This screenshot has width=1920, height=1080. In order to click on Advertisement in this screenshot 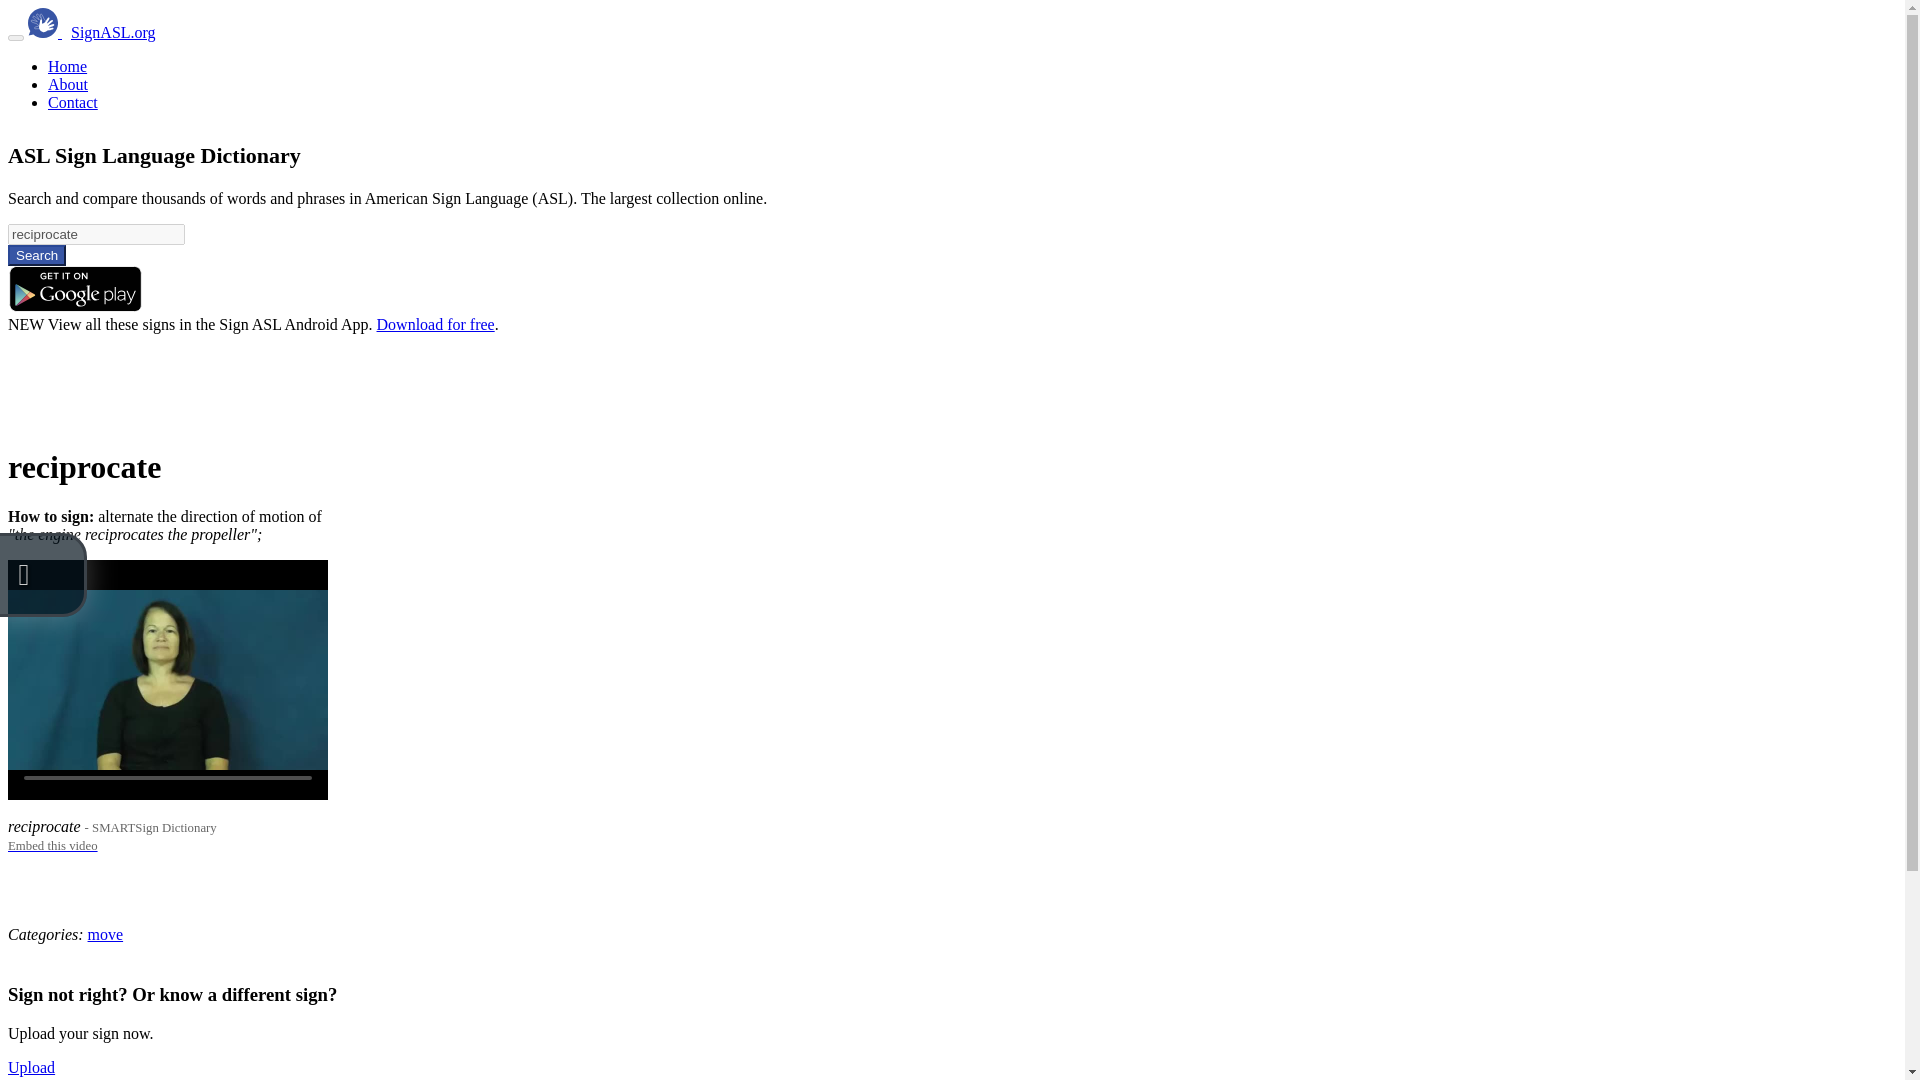, I will do `click(371, 378)`.